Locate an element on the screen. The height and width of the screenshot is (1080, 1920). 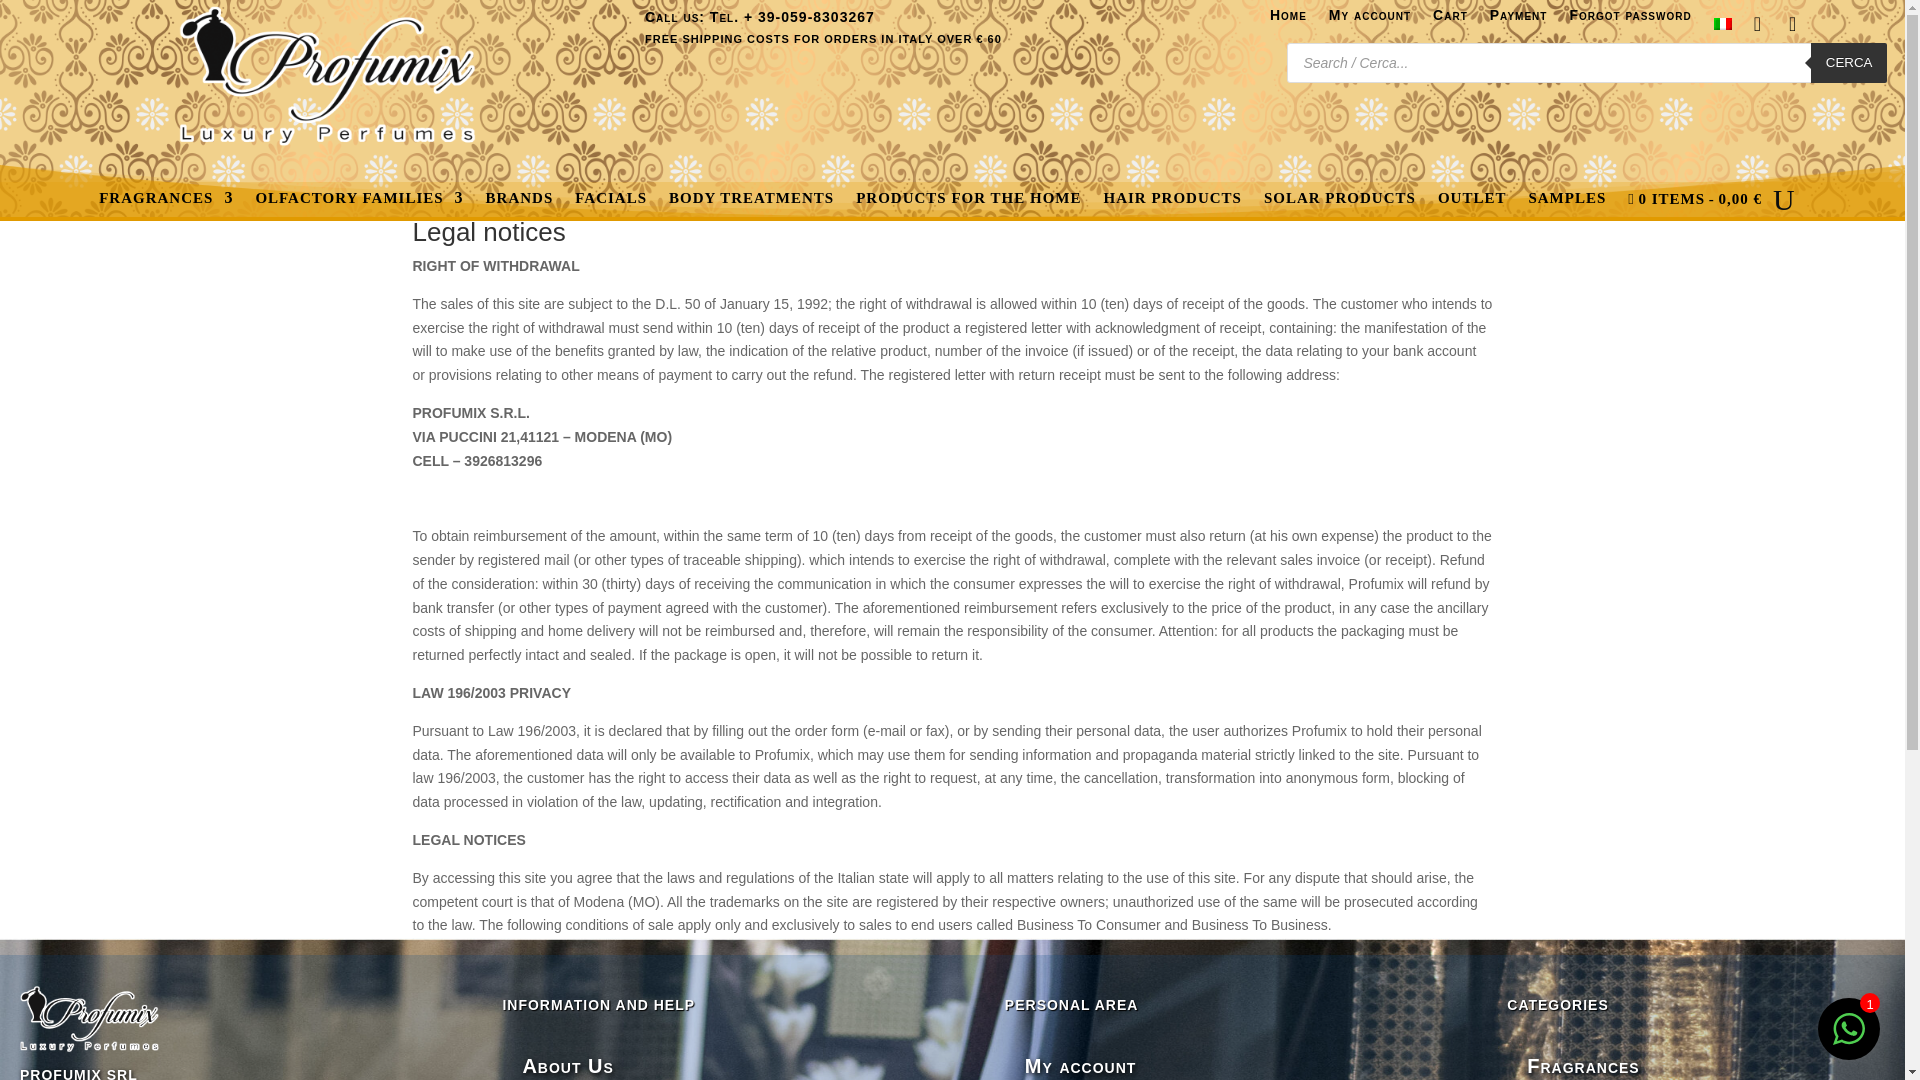
My account is located at coordinates (1370, 28).